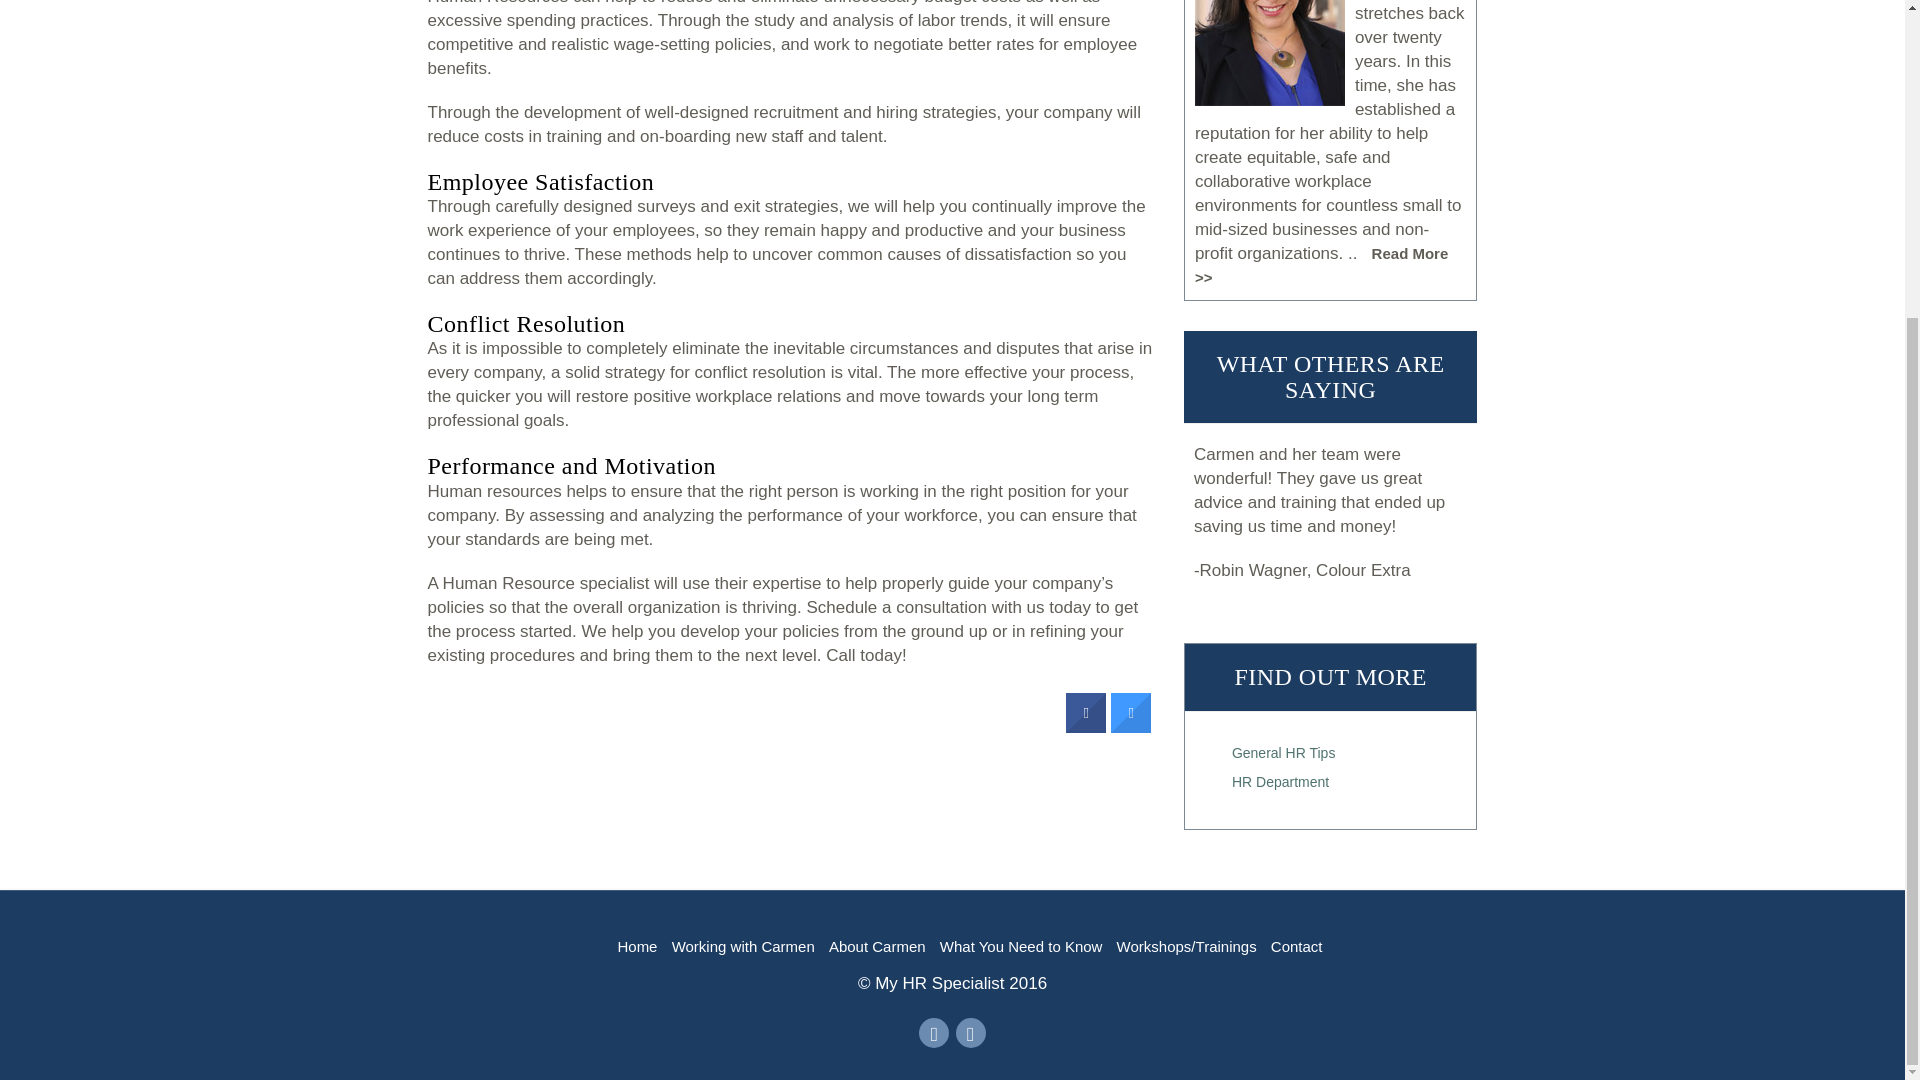 Image resolution: width=1920 pixels, height=1080 pixels. I want to click on HR Department, so click(1280, 782).